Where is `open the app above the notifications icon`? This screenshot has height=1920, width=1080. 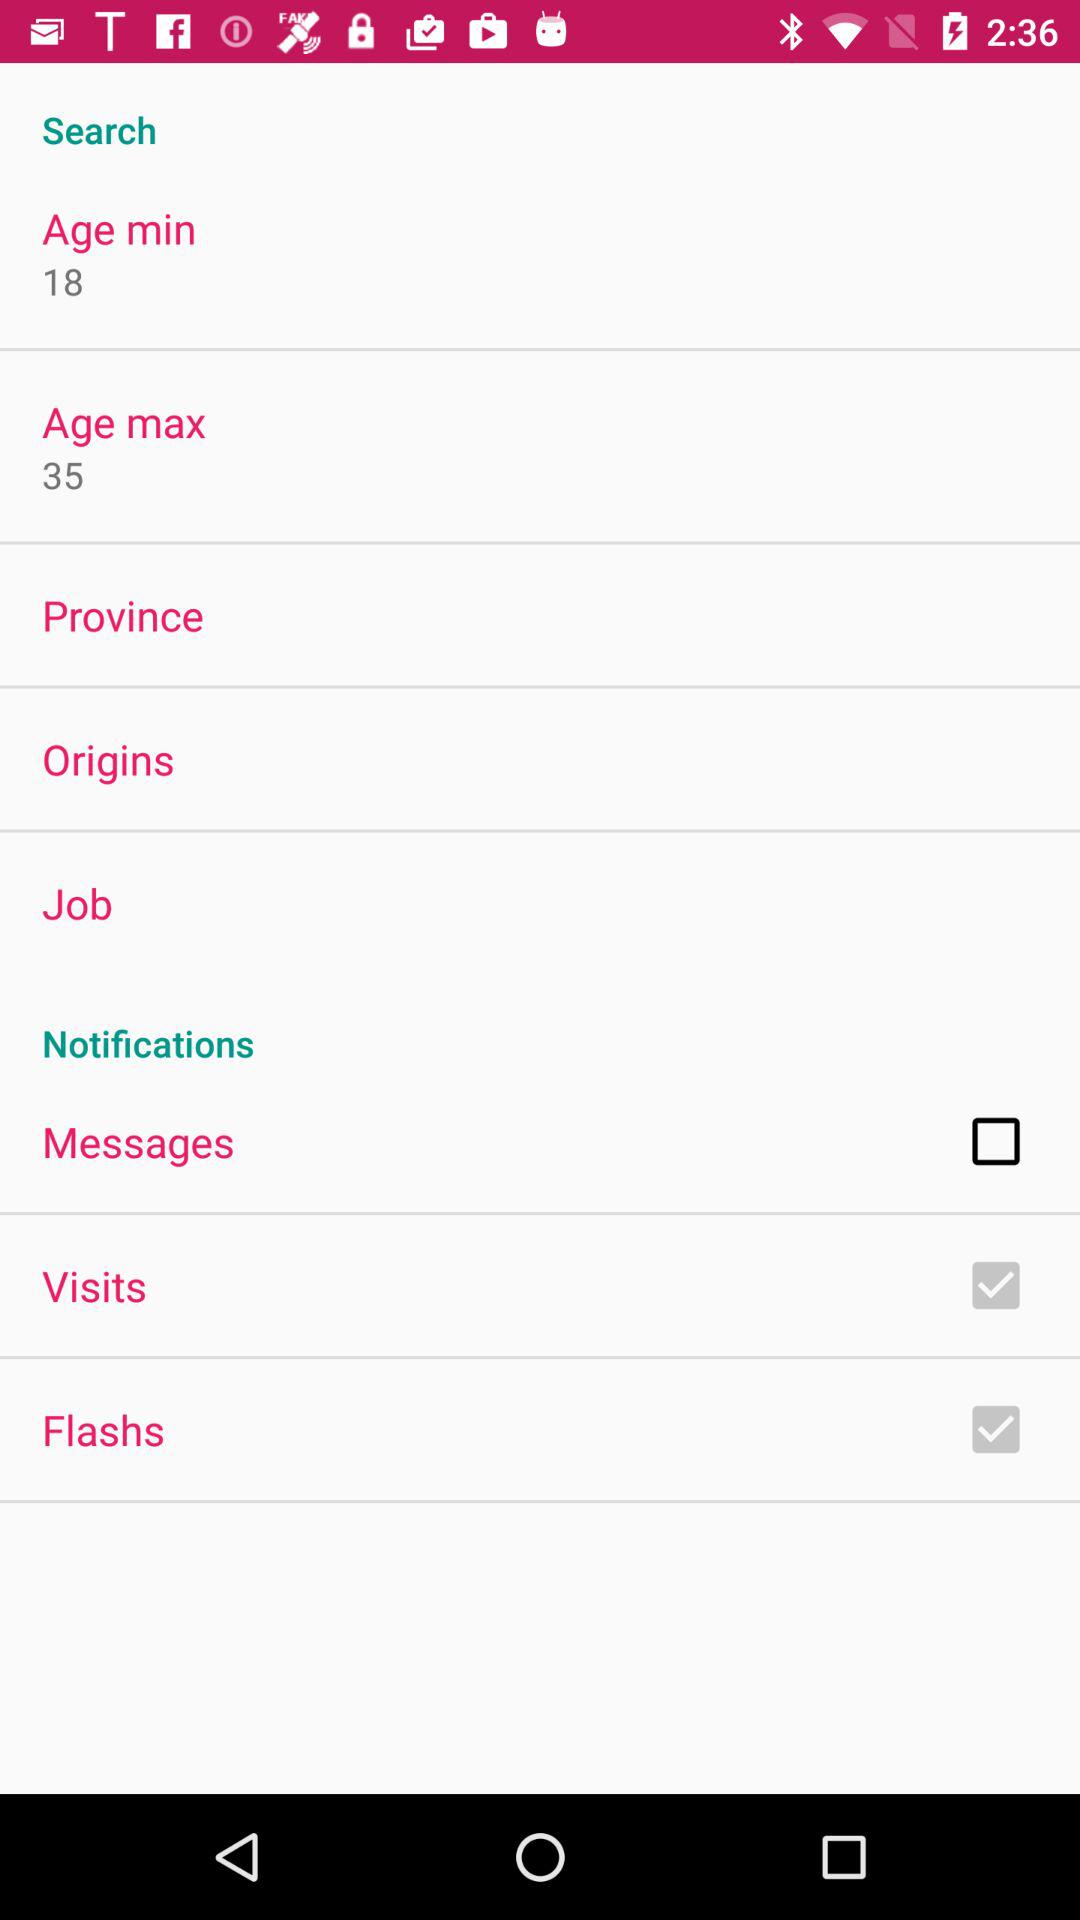
open the app above the notifications icon is located at coordinates (77, 902).